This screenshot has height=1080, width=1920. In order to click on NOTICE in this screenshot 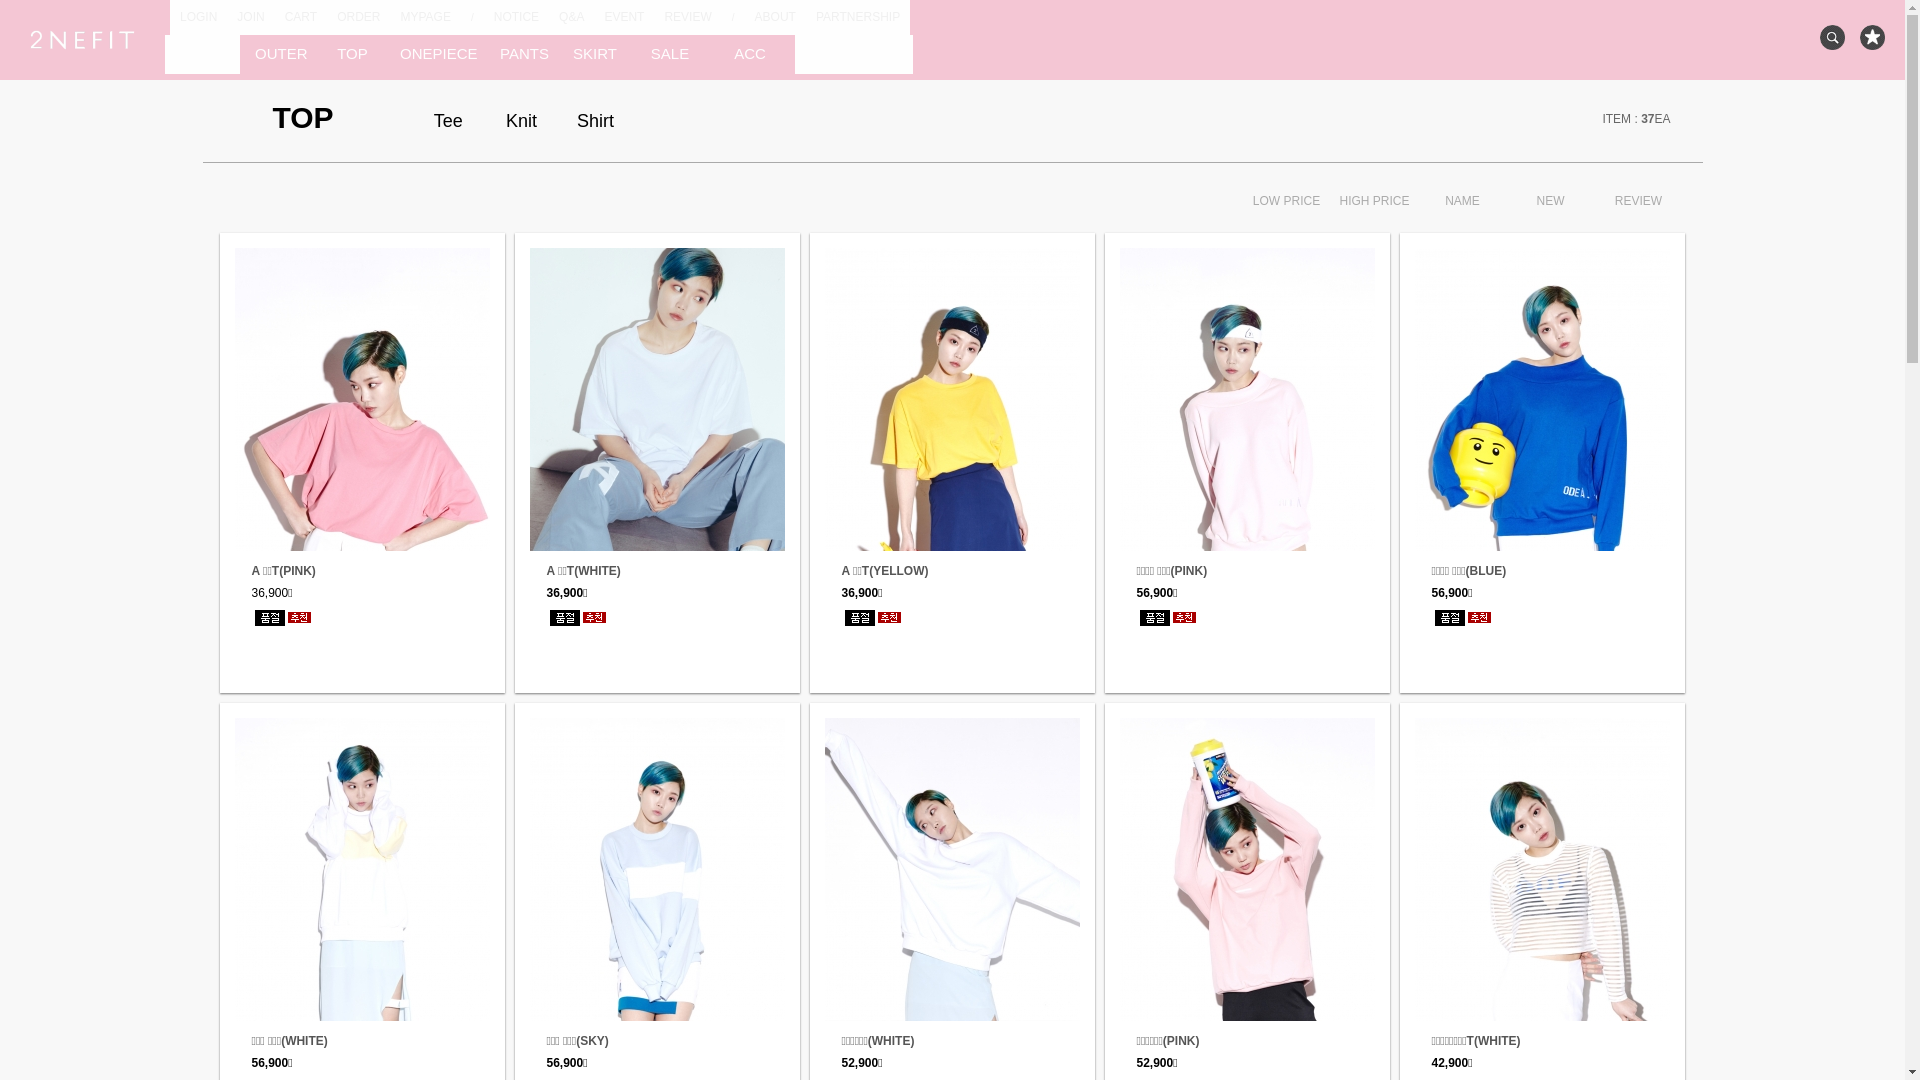, I will do `click(516, 18)`.